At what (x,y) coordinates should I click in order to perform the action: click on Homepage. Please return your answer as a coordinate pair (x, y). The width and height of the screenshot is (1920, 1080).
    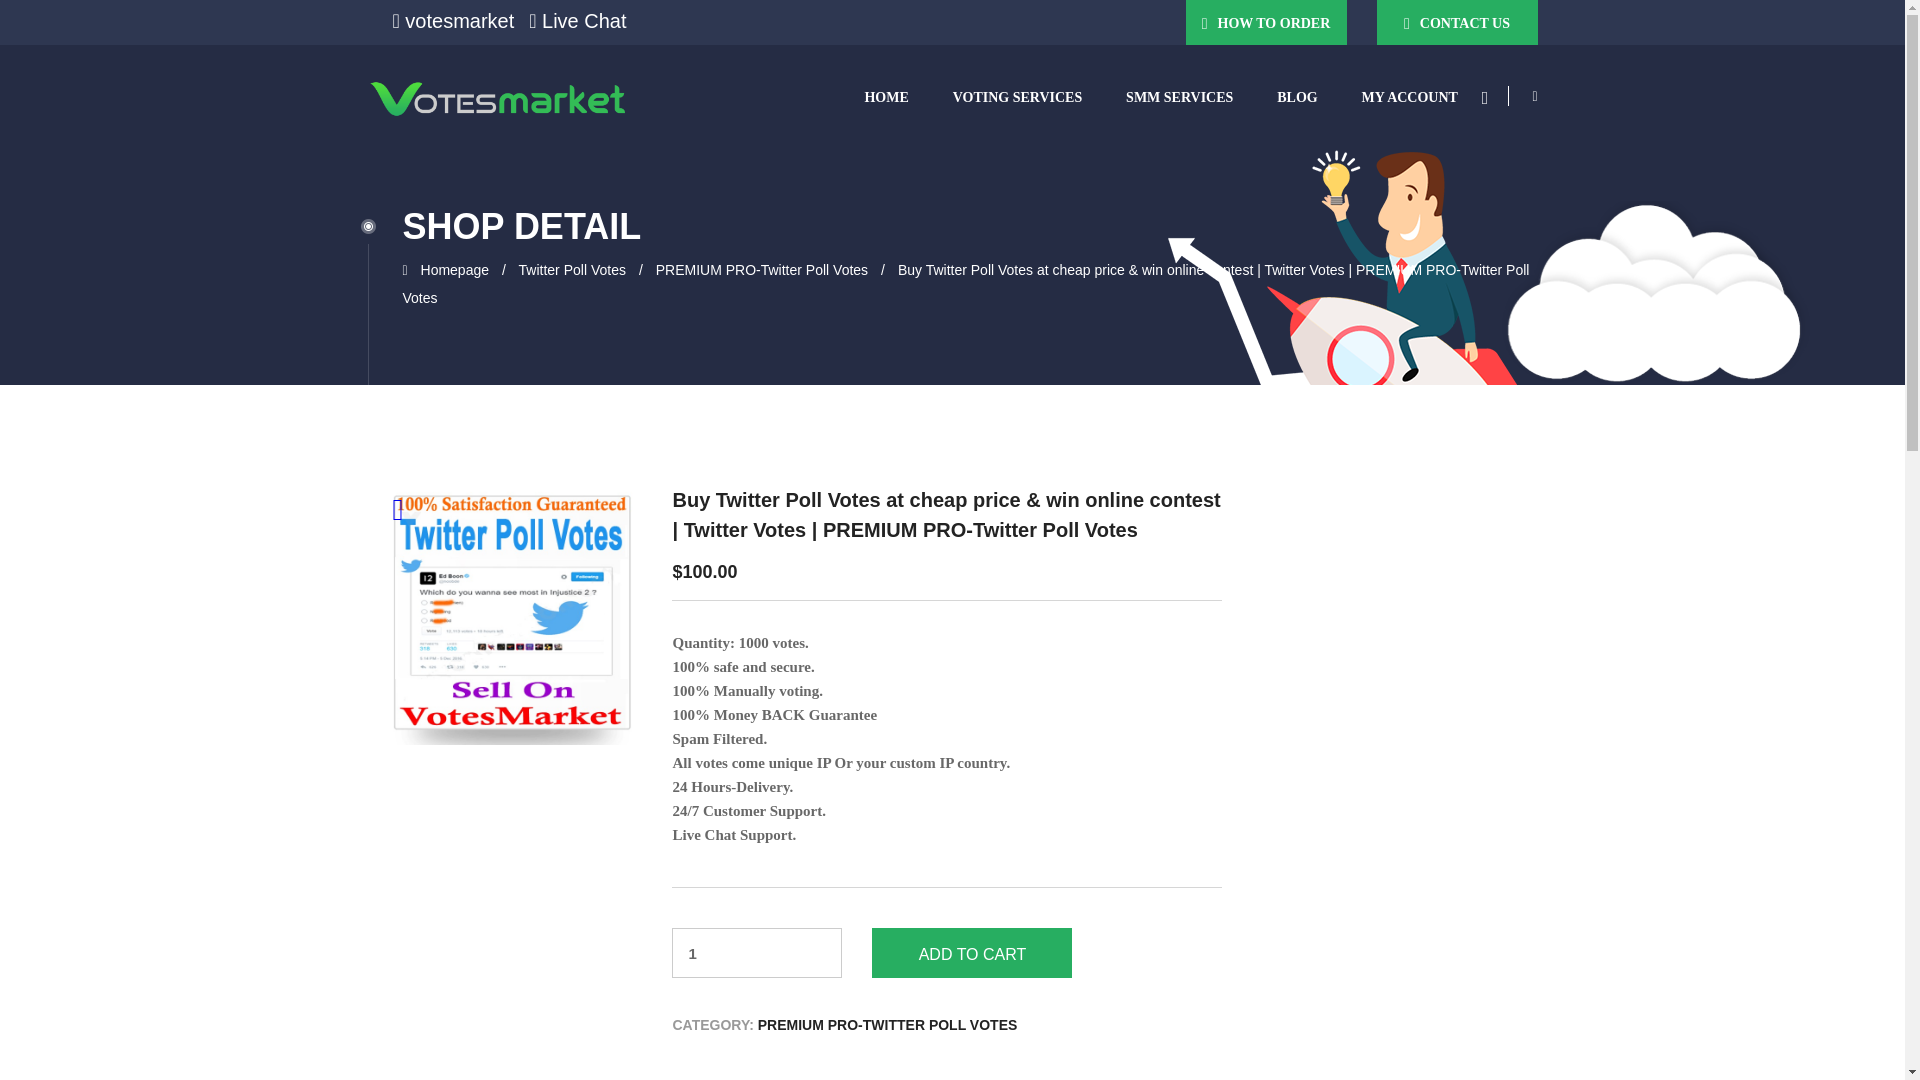
    Looking at the image, I should click on (454, 270).